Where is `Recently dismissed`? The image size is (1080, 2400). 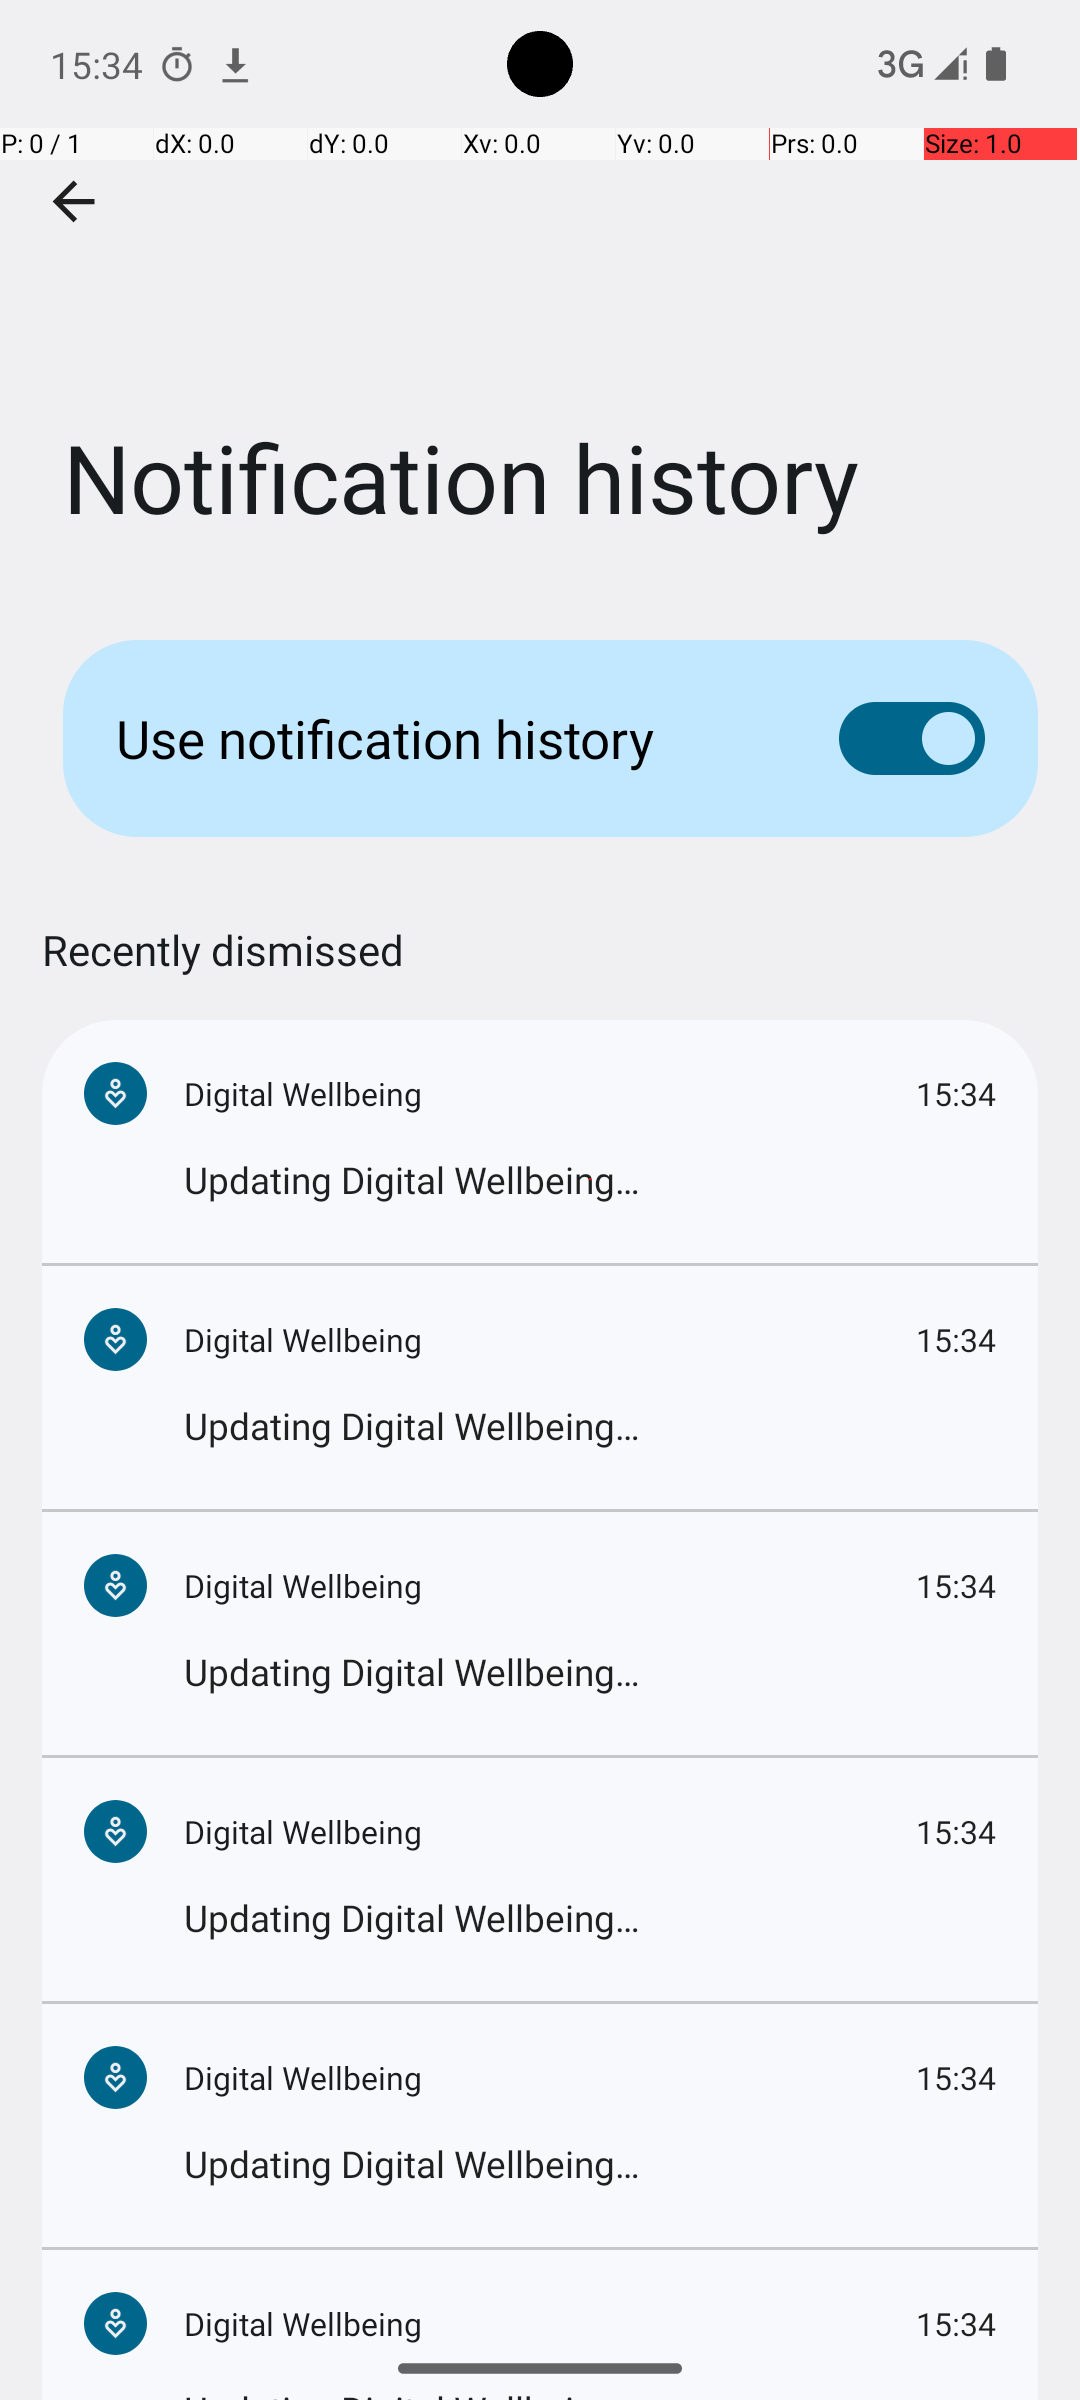 Recently dismissed is located at coordinates (223, 970).